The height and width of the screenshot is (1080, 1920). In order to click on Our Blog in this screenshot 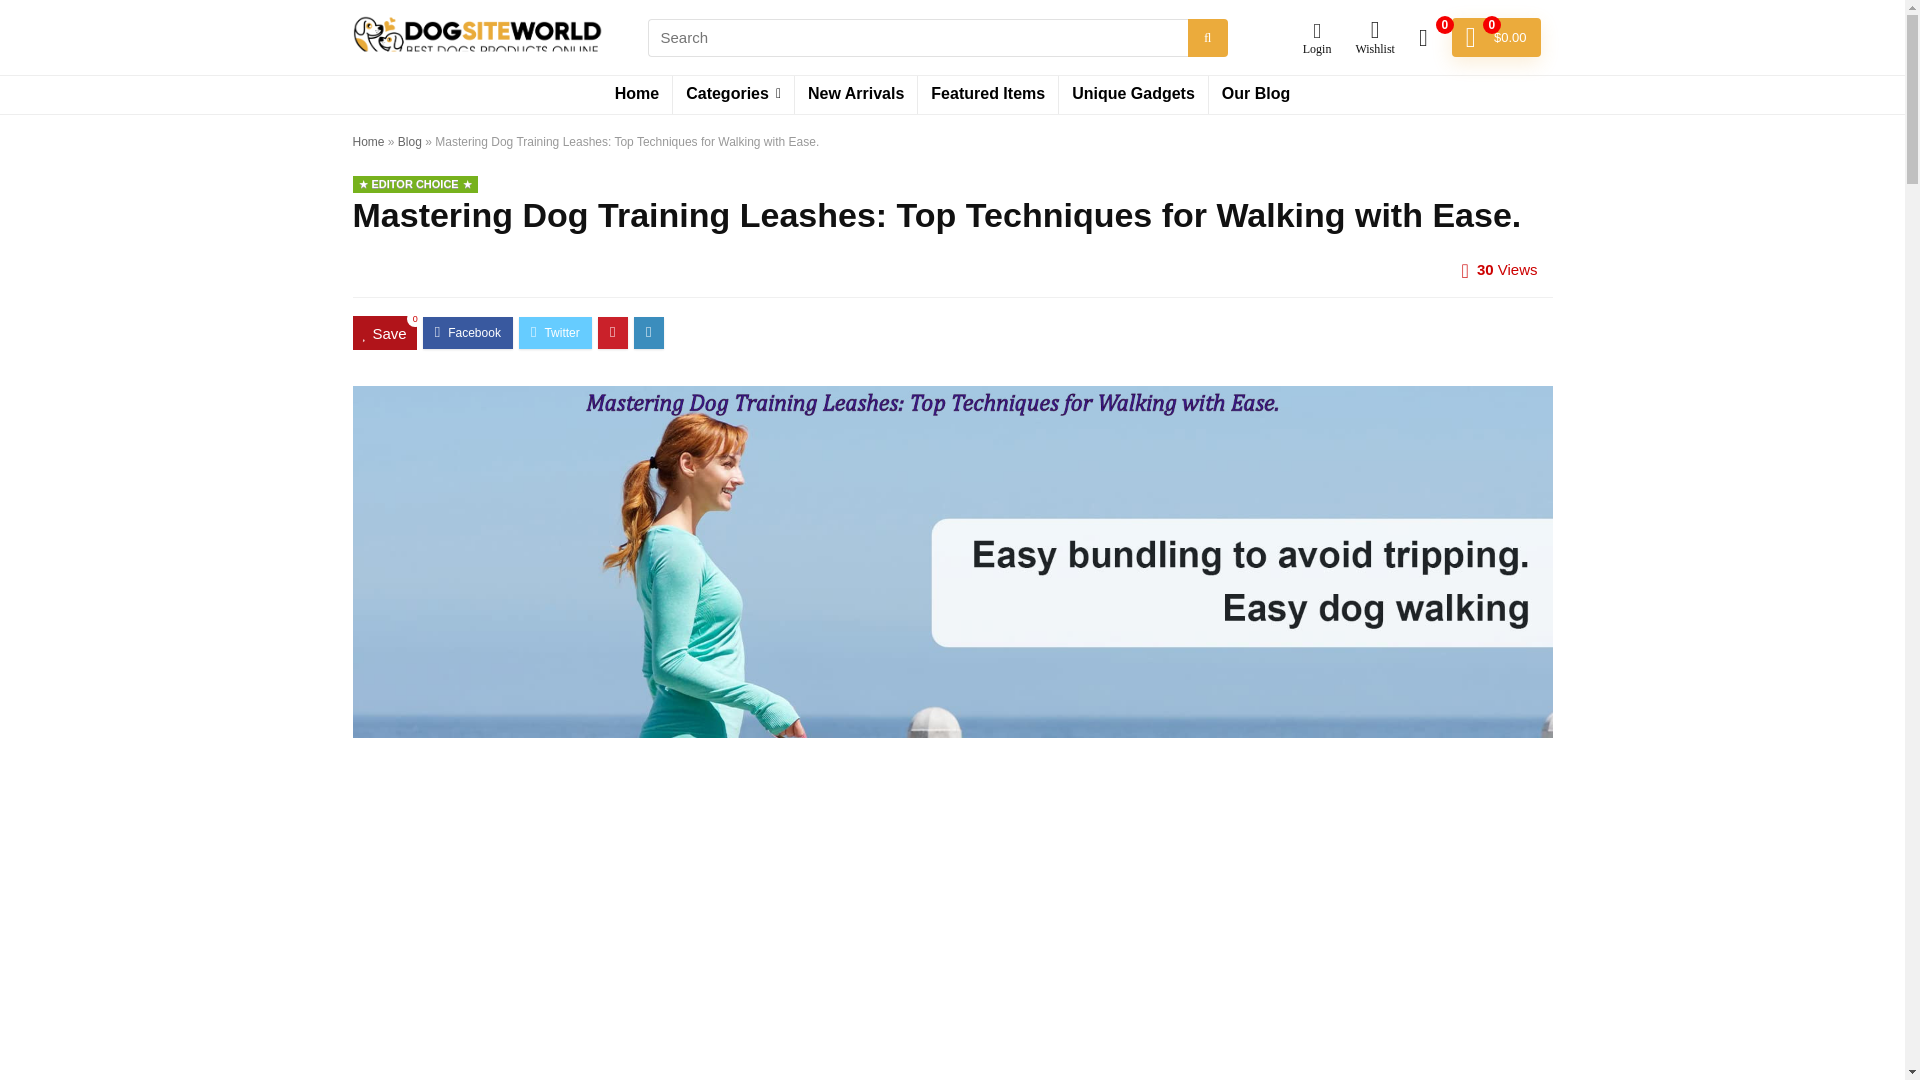, I will do `click(1256, 94)`.